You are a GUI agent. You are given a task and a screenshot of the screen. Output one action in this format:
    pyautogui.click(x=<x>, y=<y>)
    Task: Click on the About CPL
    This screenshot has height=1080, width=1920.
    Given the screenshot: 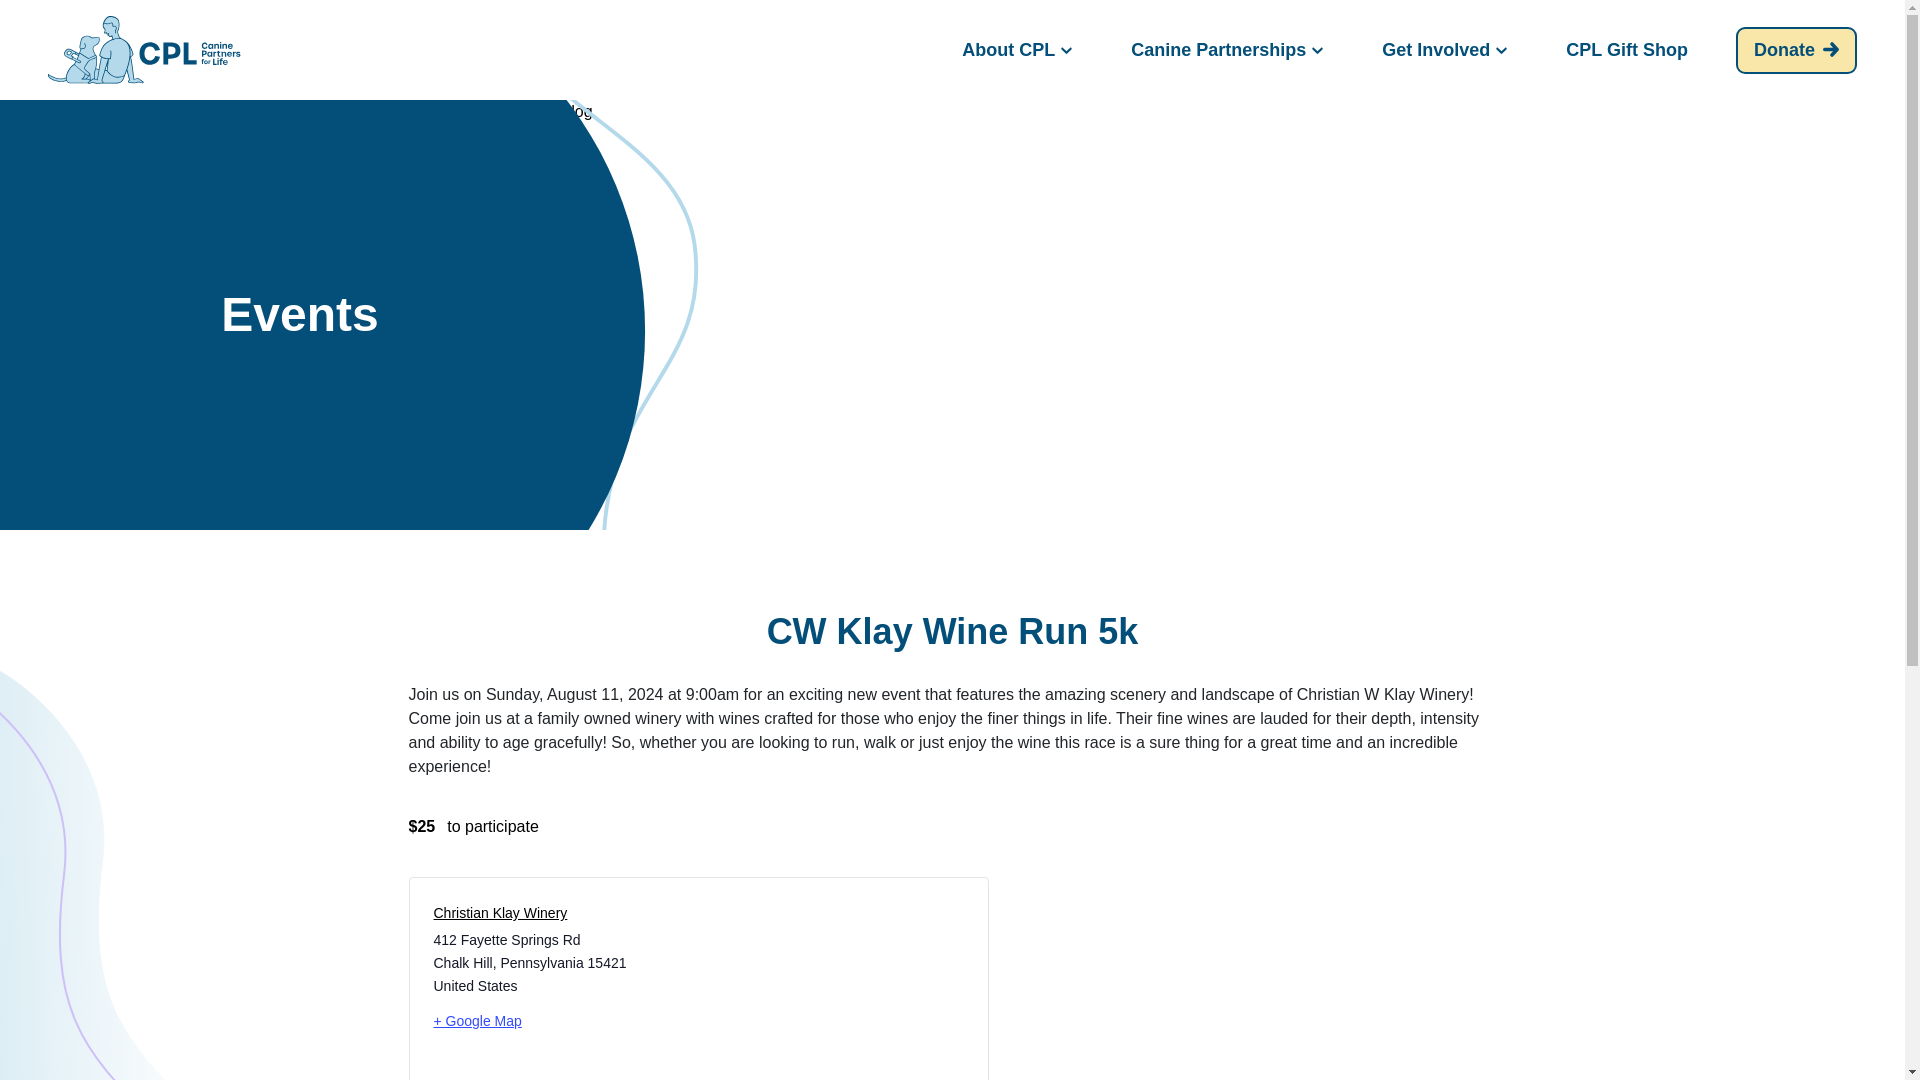 What is the action you would take?
    pyautogui.click(x=1014, y=48)
    